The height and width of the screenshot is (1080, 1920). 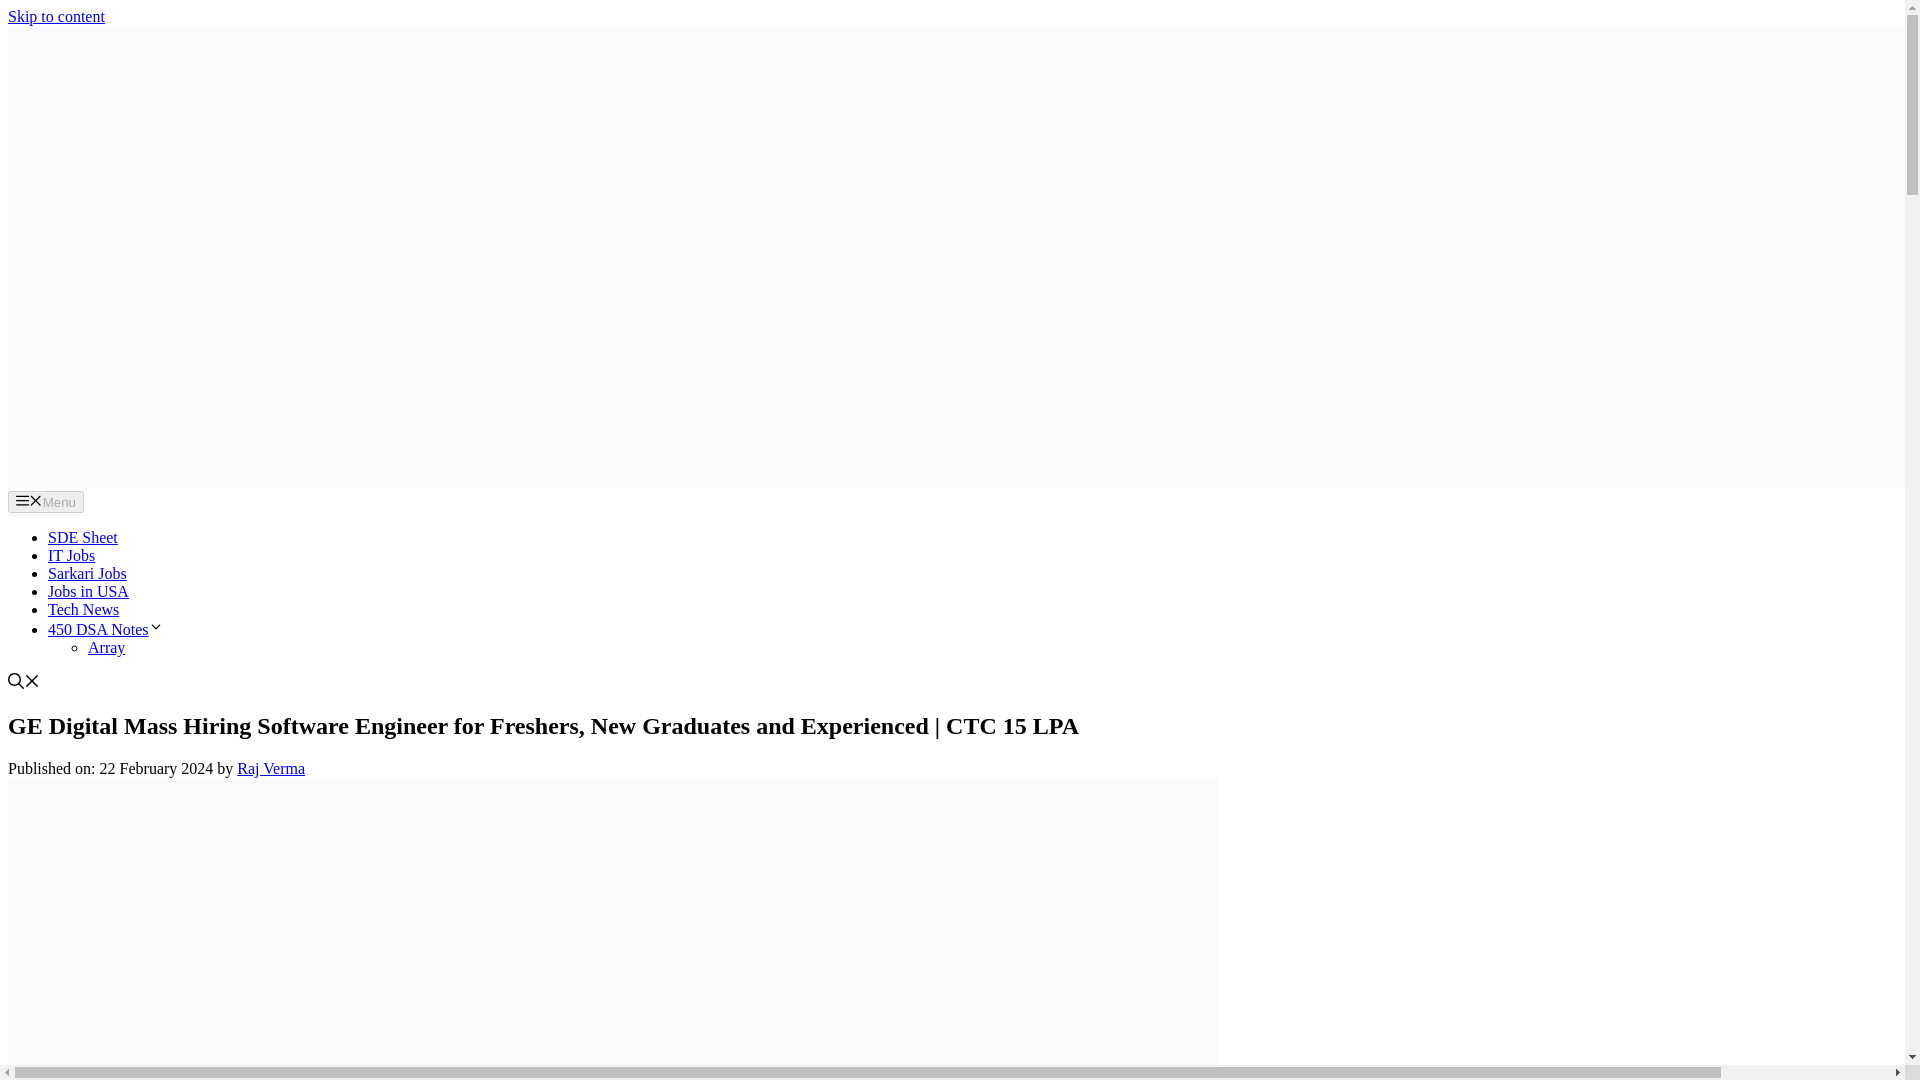 I want to click on View all posts by Raj Verma, so click(x=270, y=768).